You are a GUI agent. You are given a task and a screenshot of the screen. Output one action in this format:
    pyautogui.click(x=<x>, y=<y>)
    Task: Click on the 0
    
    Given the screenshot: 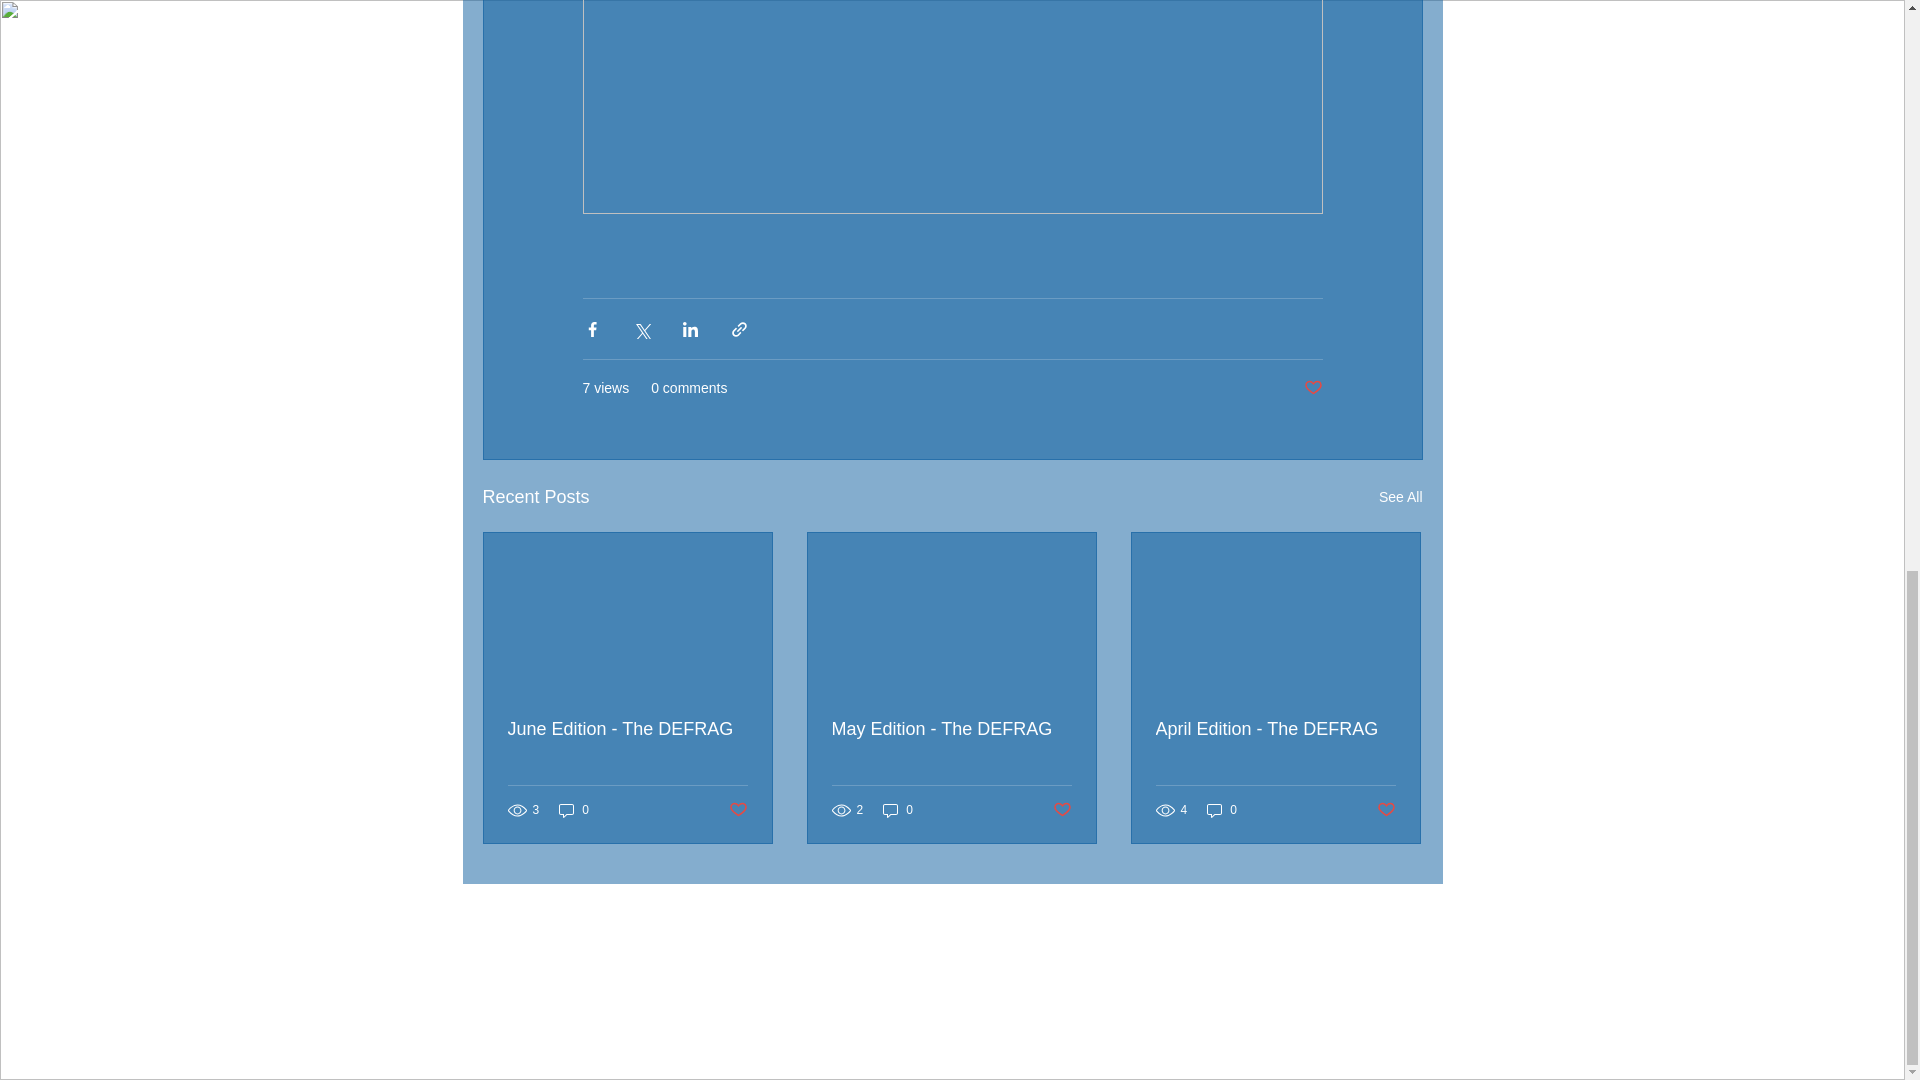 What is the action you would take?
    pyautogui.click(x=574, y=810)
    